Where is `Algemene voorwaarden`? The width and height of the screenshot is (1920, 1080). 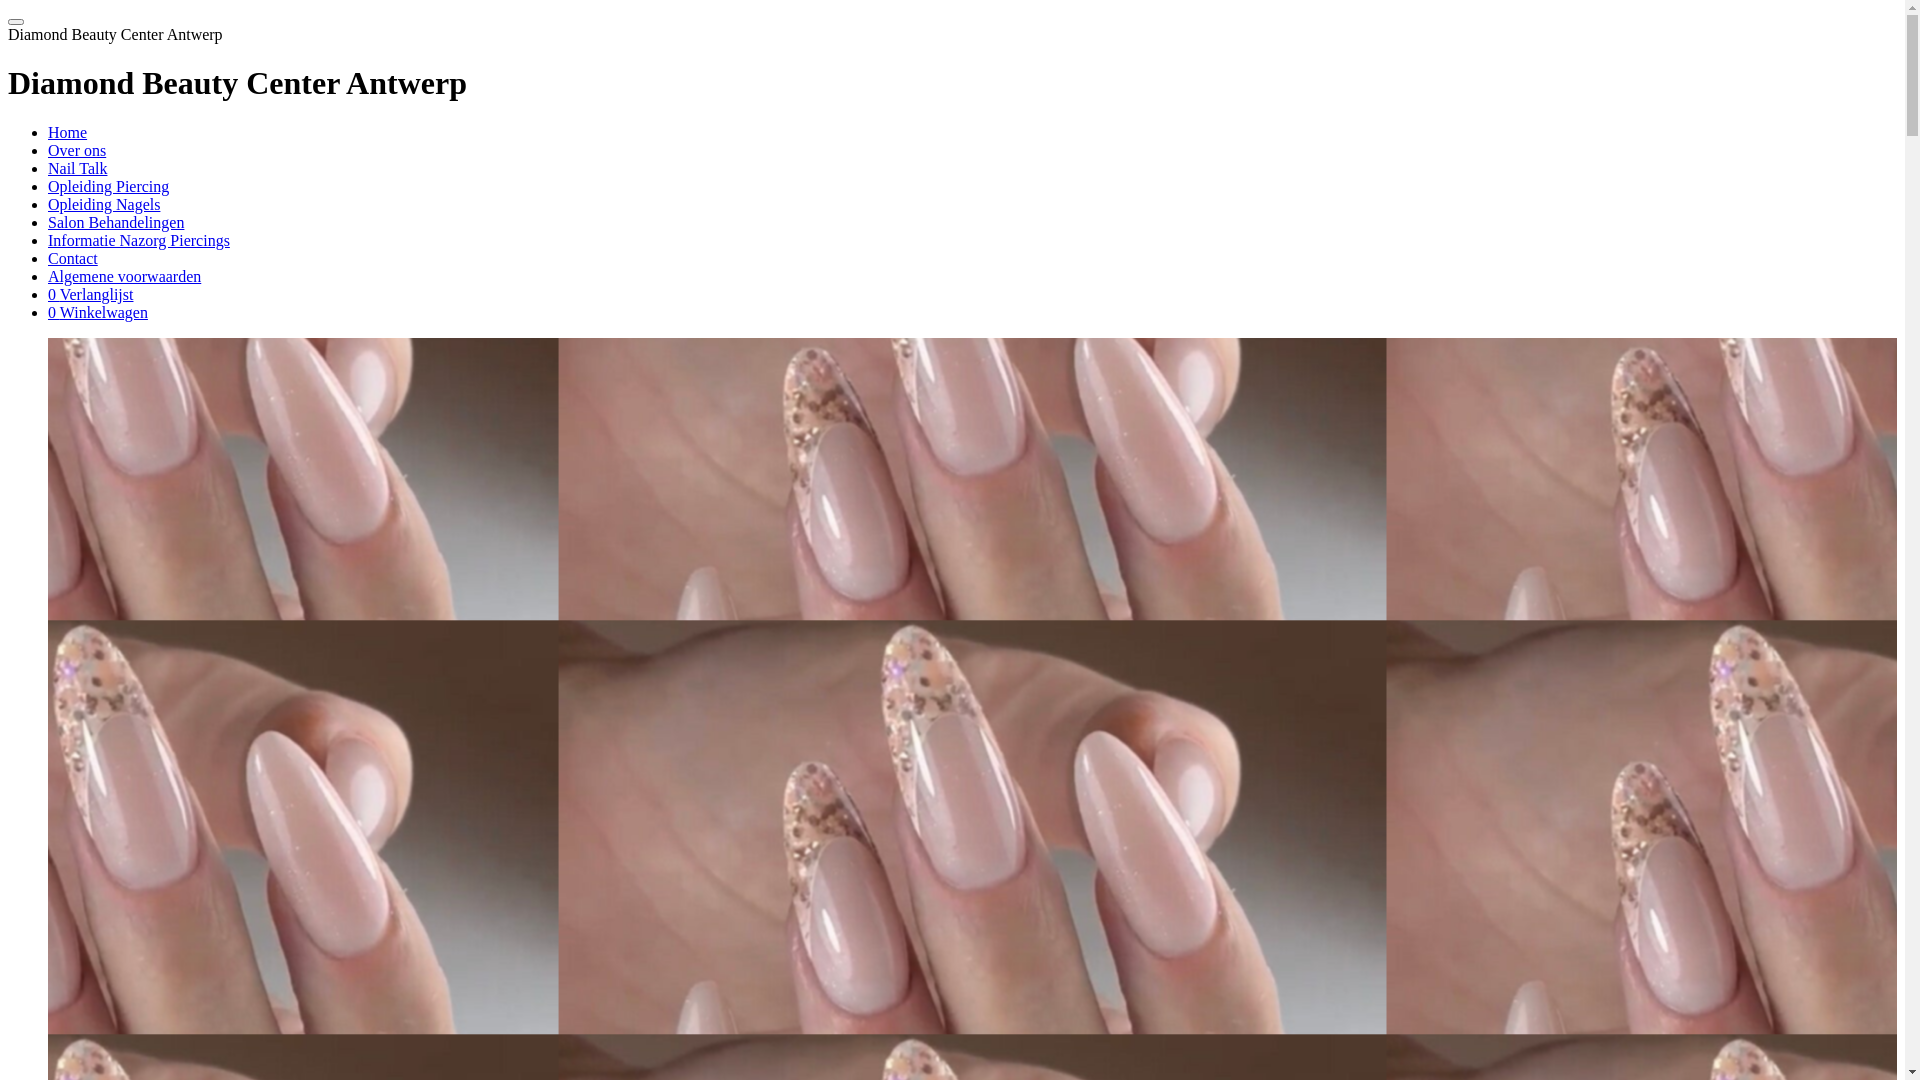 Algemene voorwaarden is located at coordinates (124, 276).